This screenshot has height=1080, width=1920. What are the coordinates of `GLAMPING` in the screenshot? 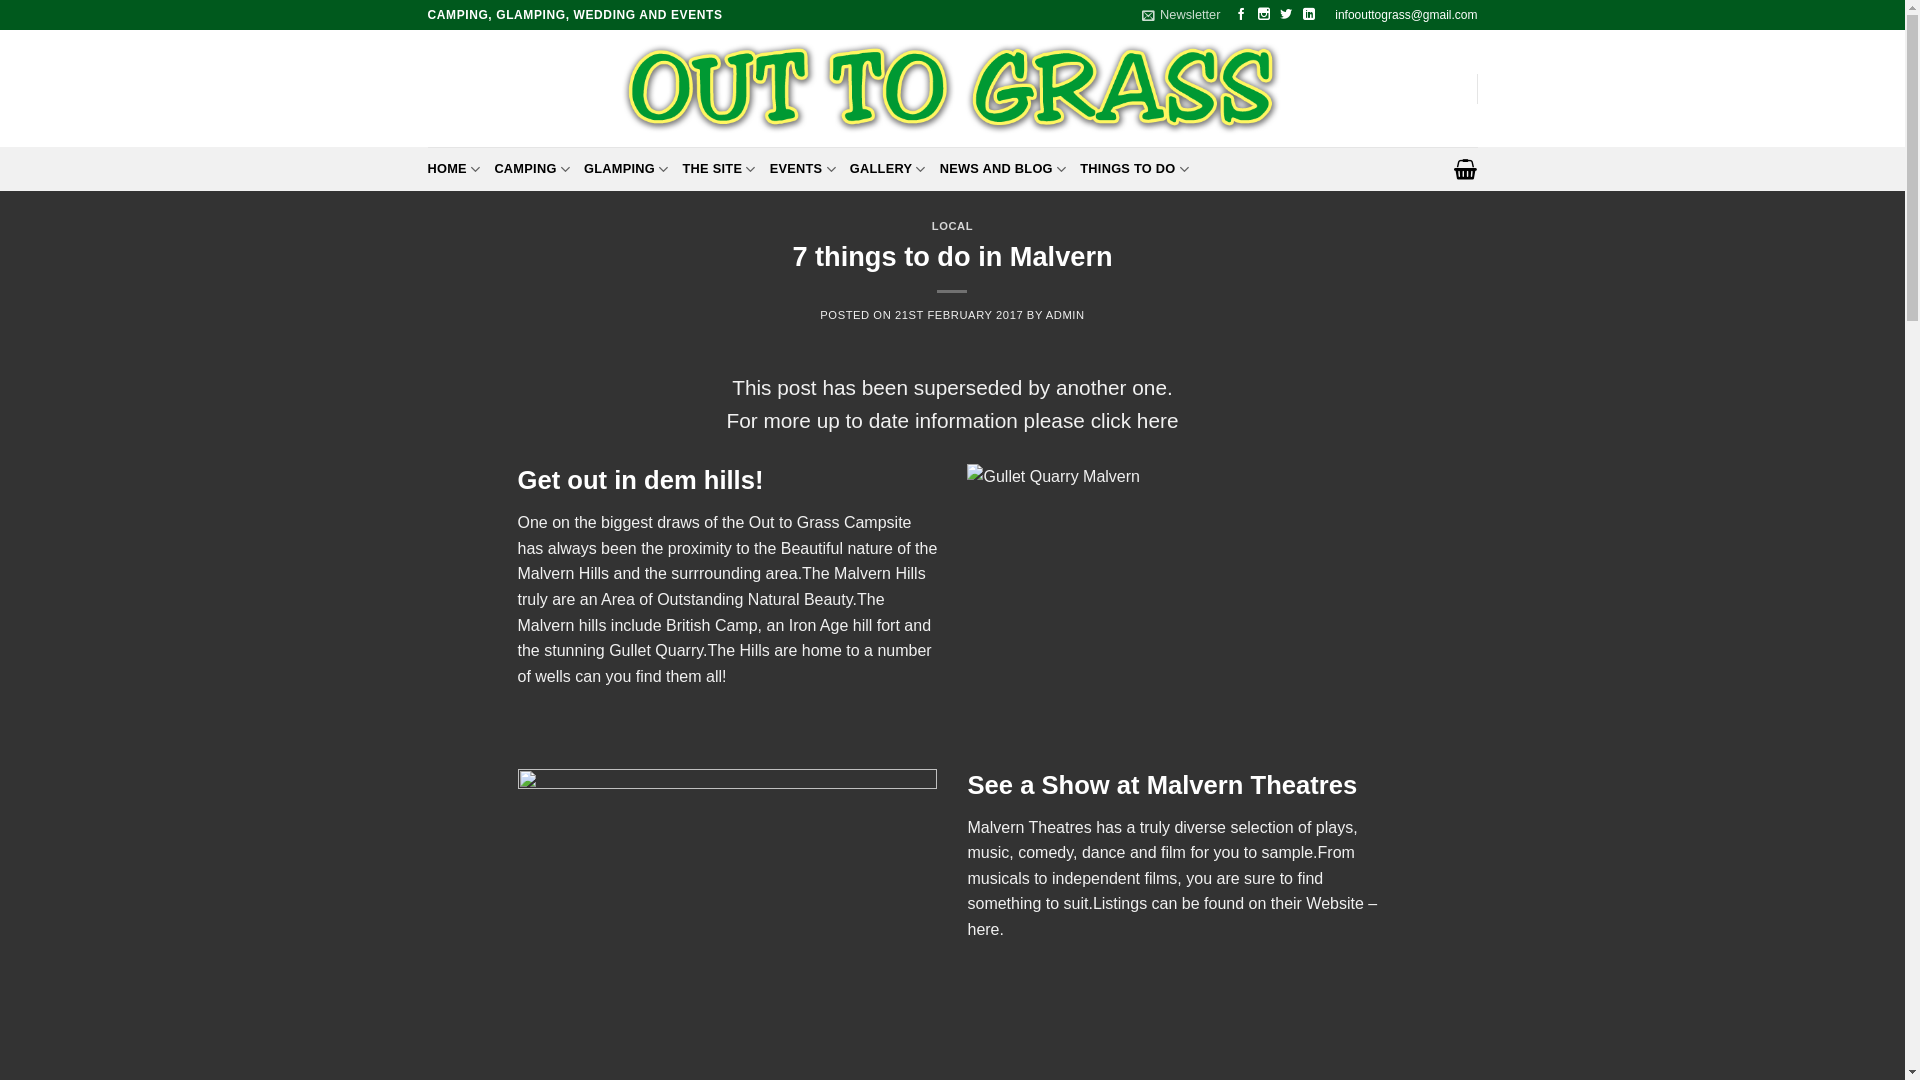 It's located at (626, 169).